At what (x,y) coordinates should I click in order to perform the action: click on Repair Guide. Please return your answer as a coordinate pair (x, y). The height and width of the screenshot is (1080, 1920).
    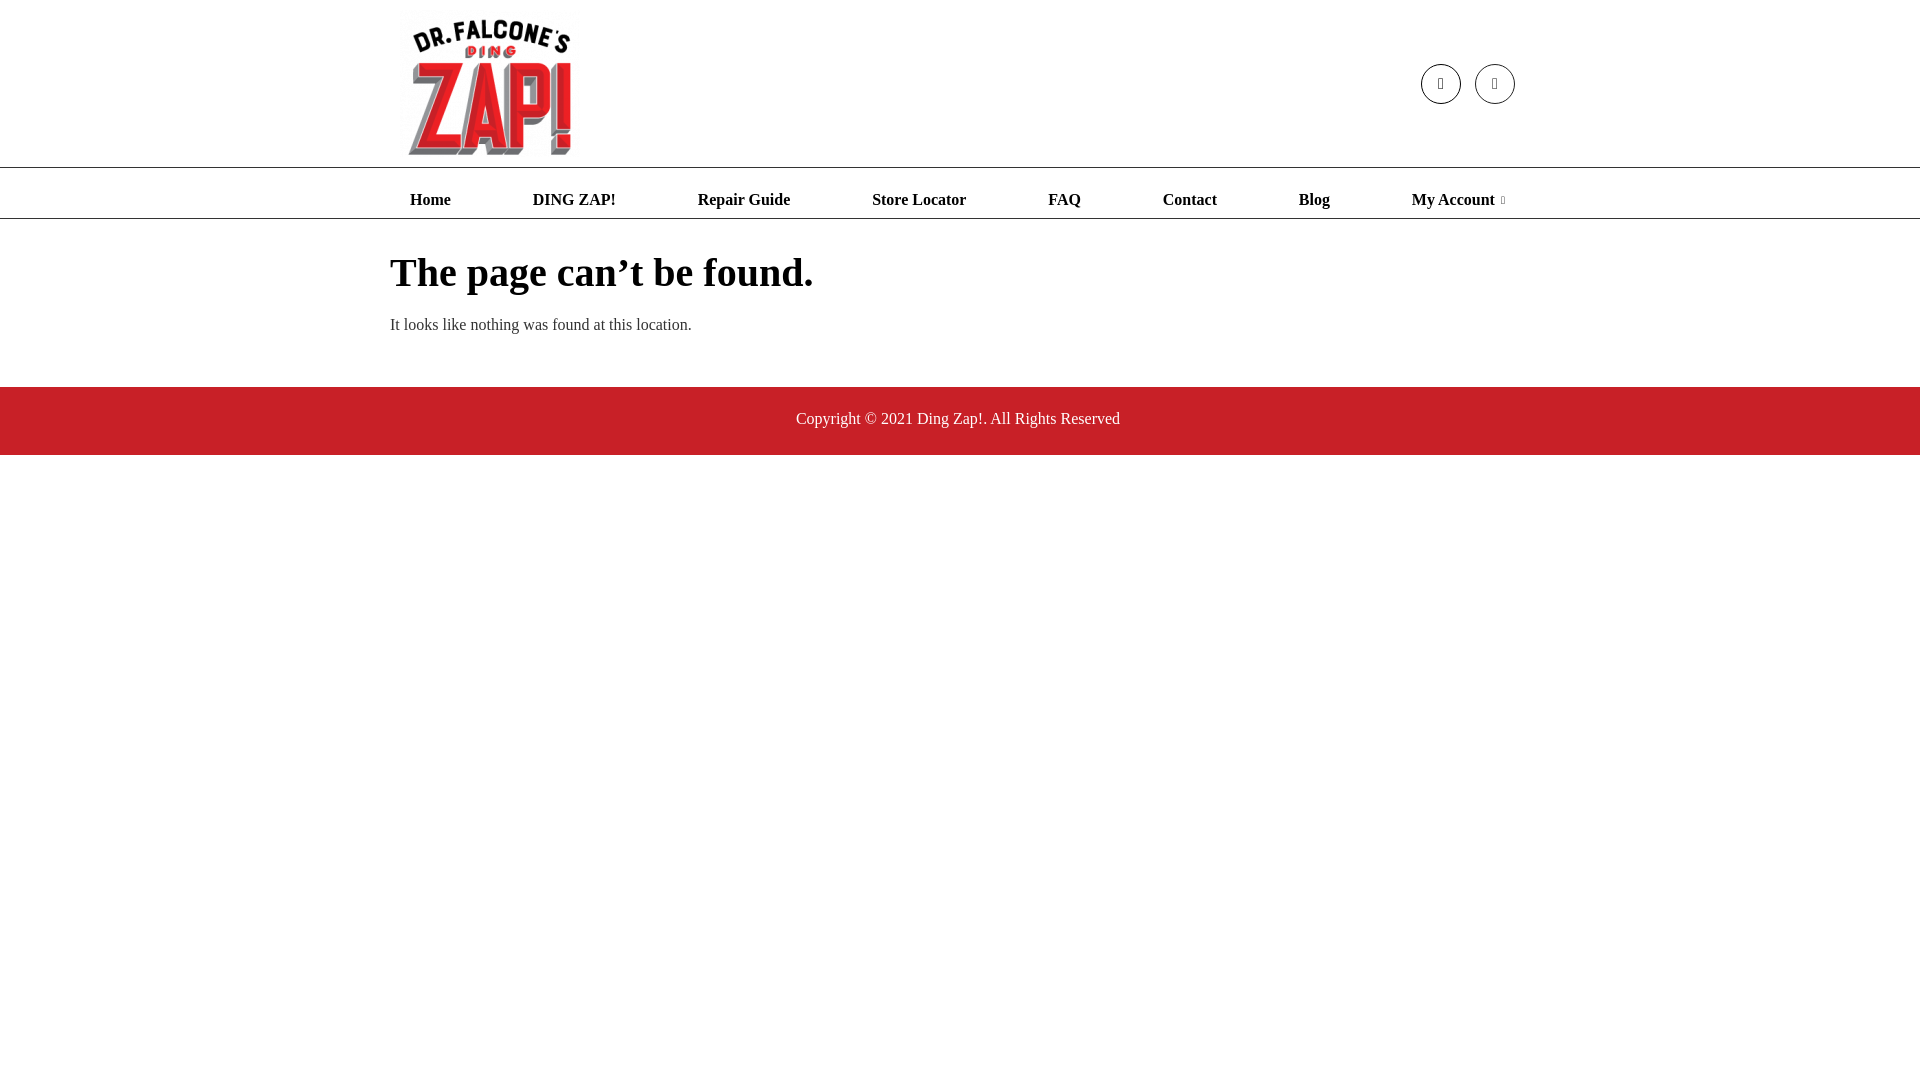
    Looking at the image, I should click on (744, 200).